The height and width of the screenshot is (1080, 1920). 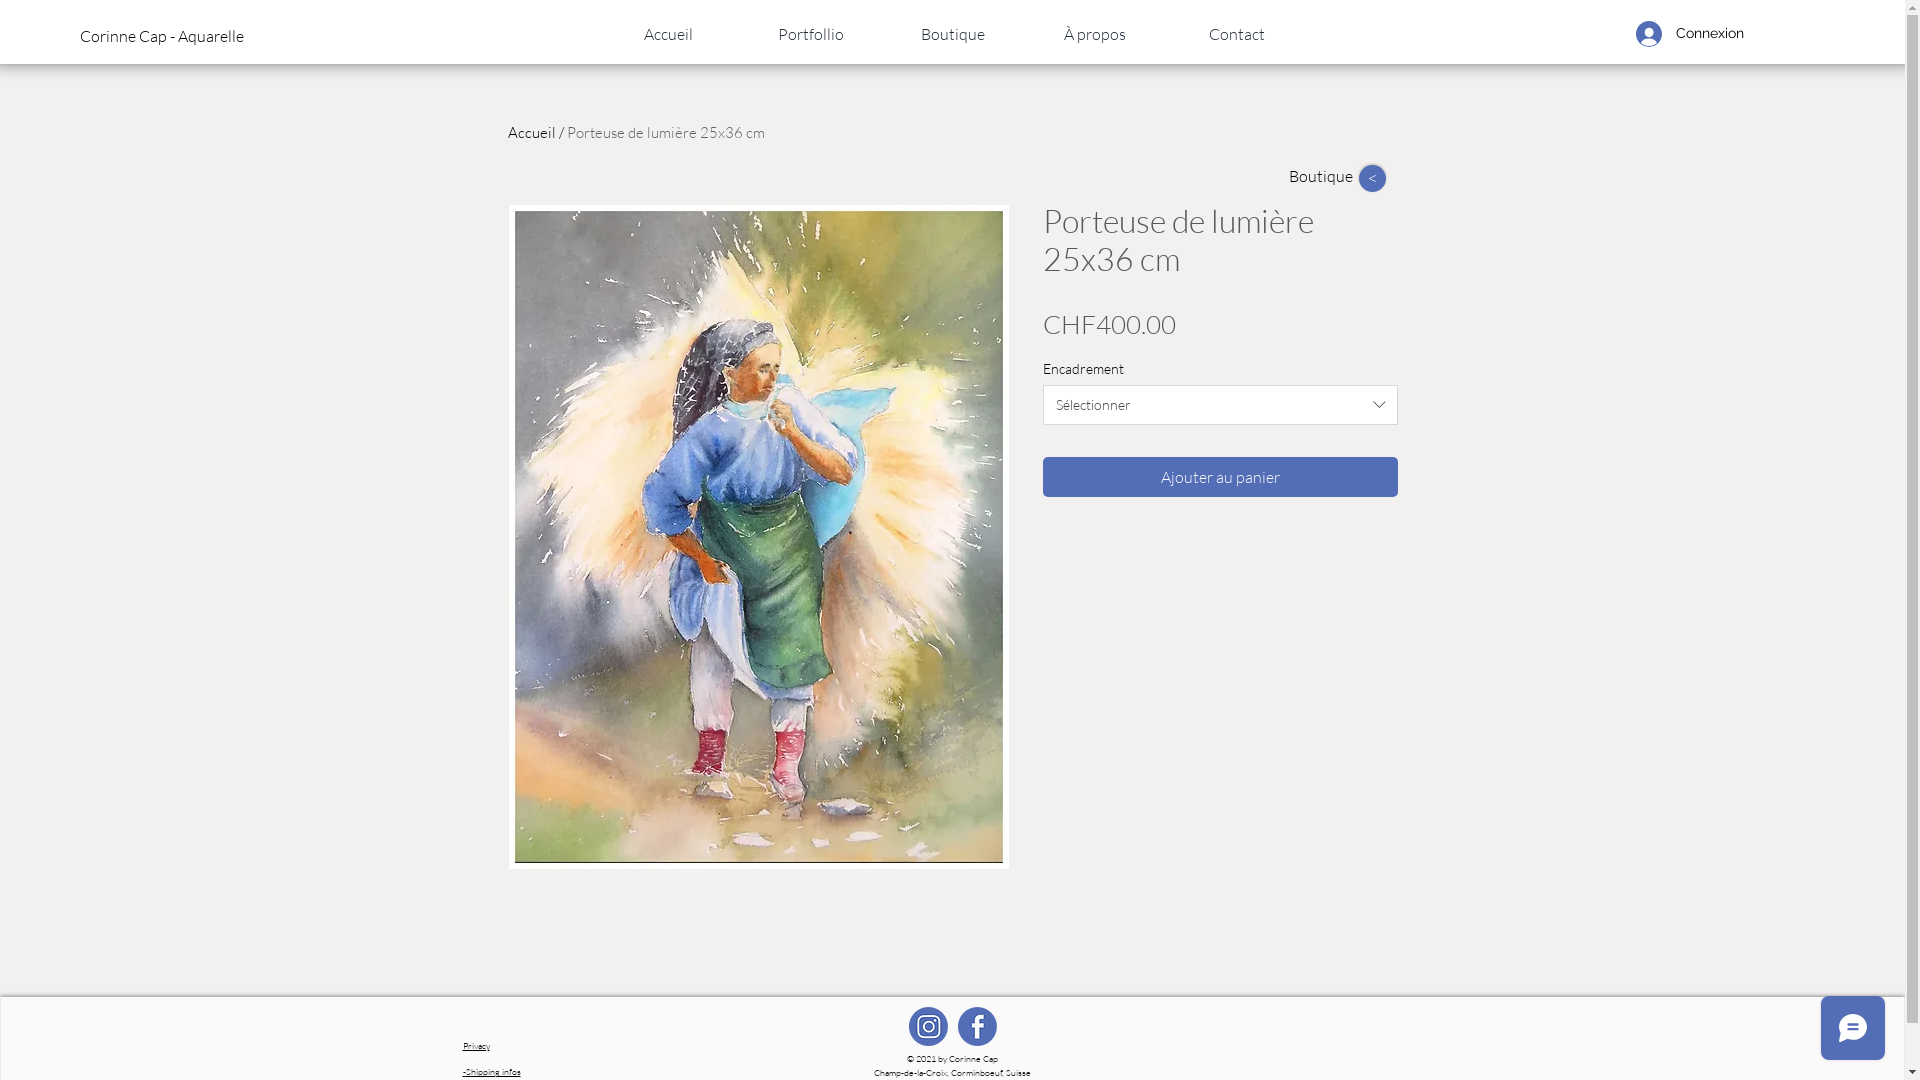 What do you see at coordinates (476, 1045) in the screenshot?
I see `Privacy` at bounding box center [476, 1045].